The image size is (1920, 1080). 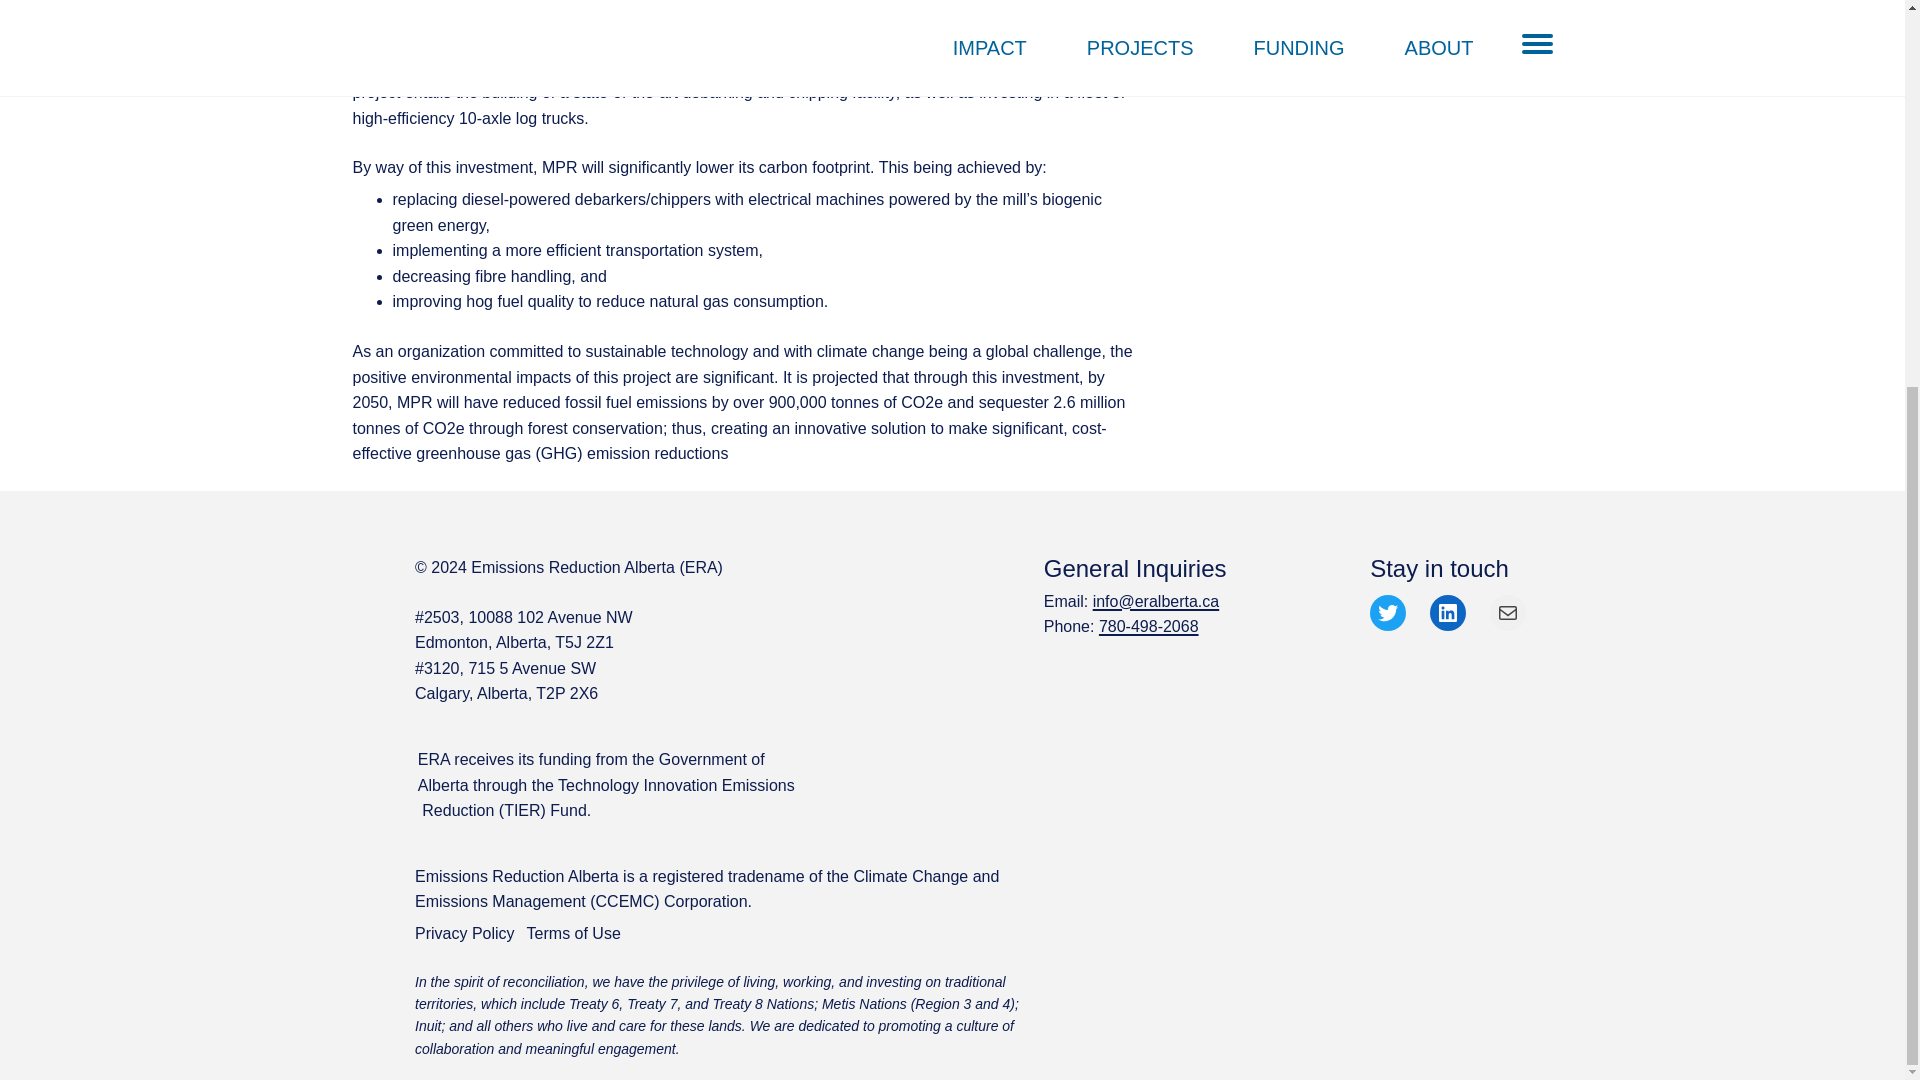 What do you see at coordinates (464, 934) in the screenshot?
I see `Privacy Policy` at bounding box center [464, 934].